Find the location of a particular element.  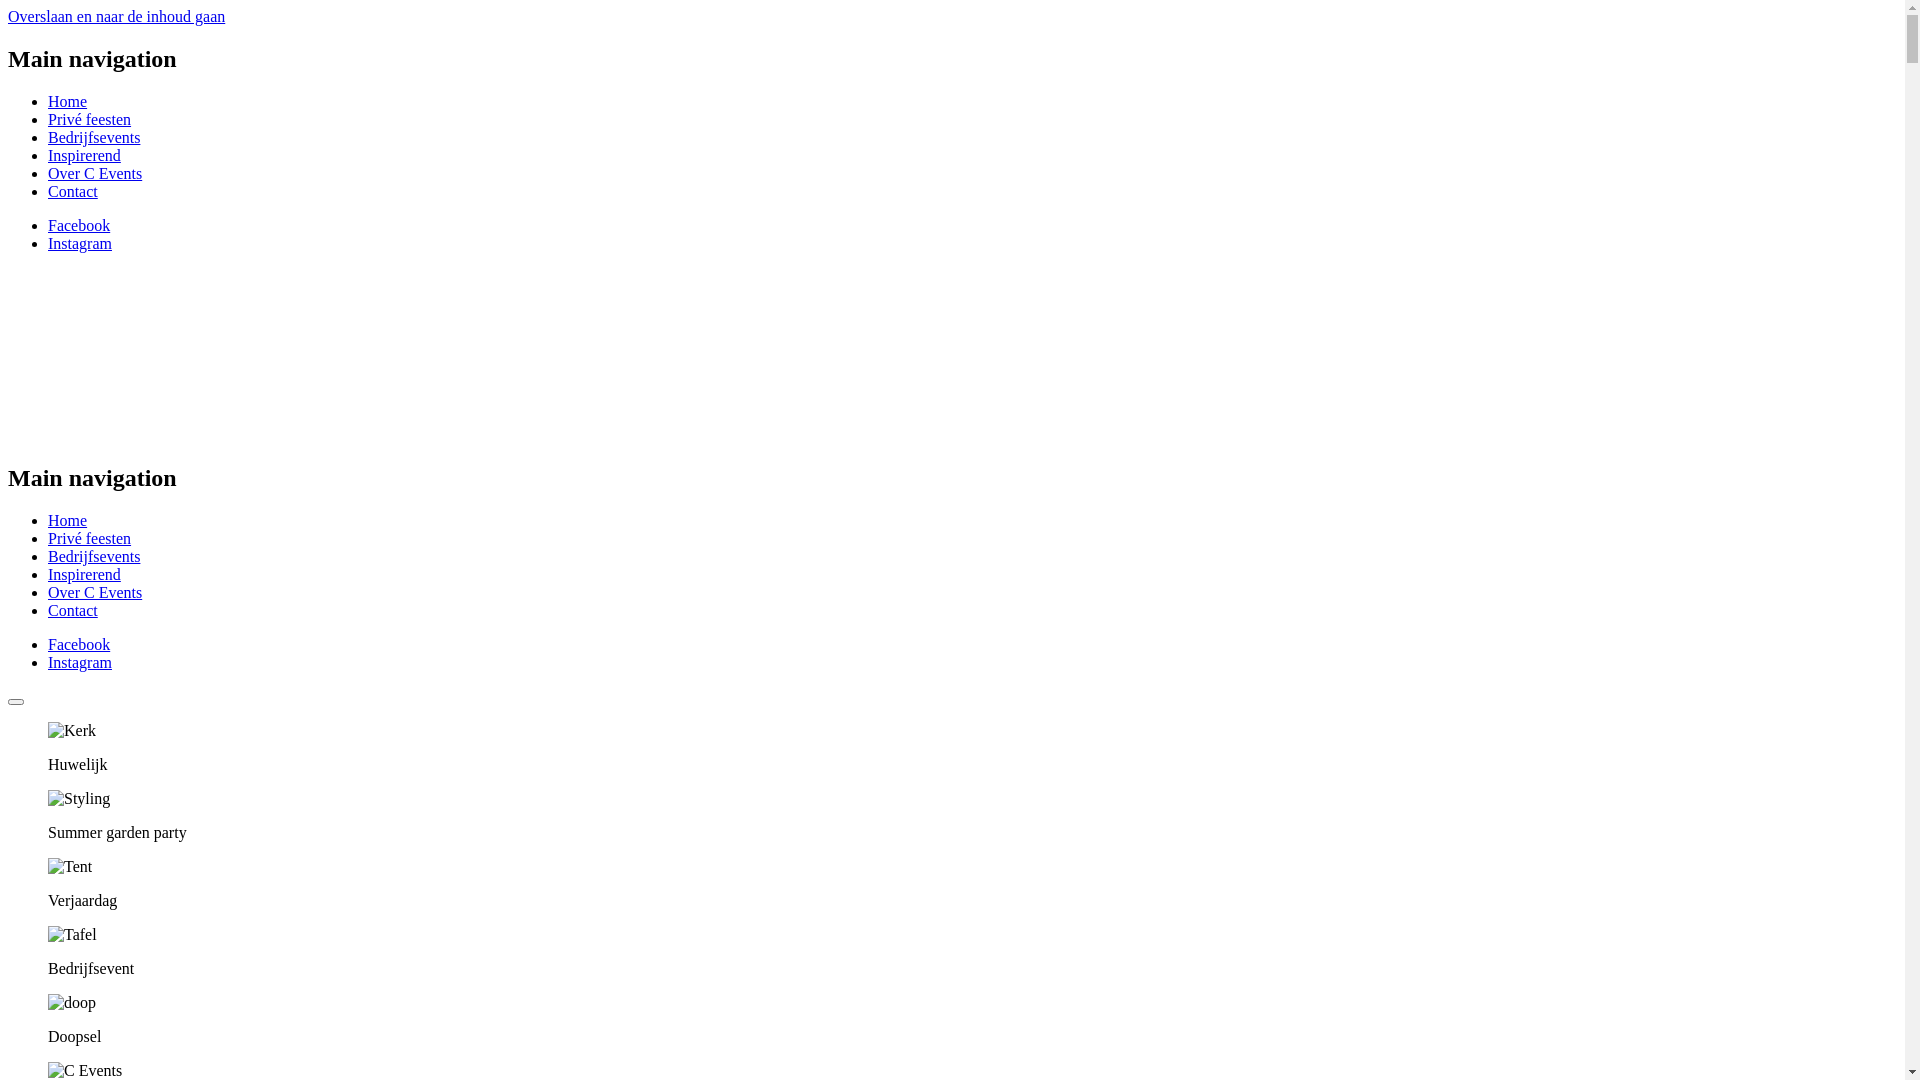

Huwelijk is located at coordinates (72, 731).